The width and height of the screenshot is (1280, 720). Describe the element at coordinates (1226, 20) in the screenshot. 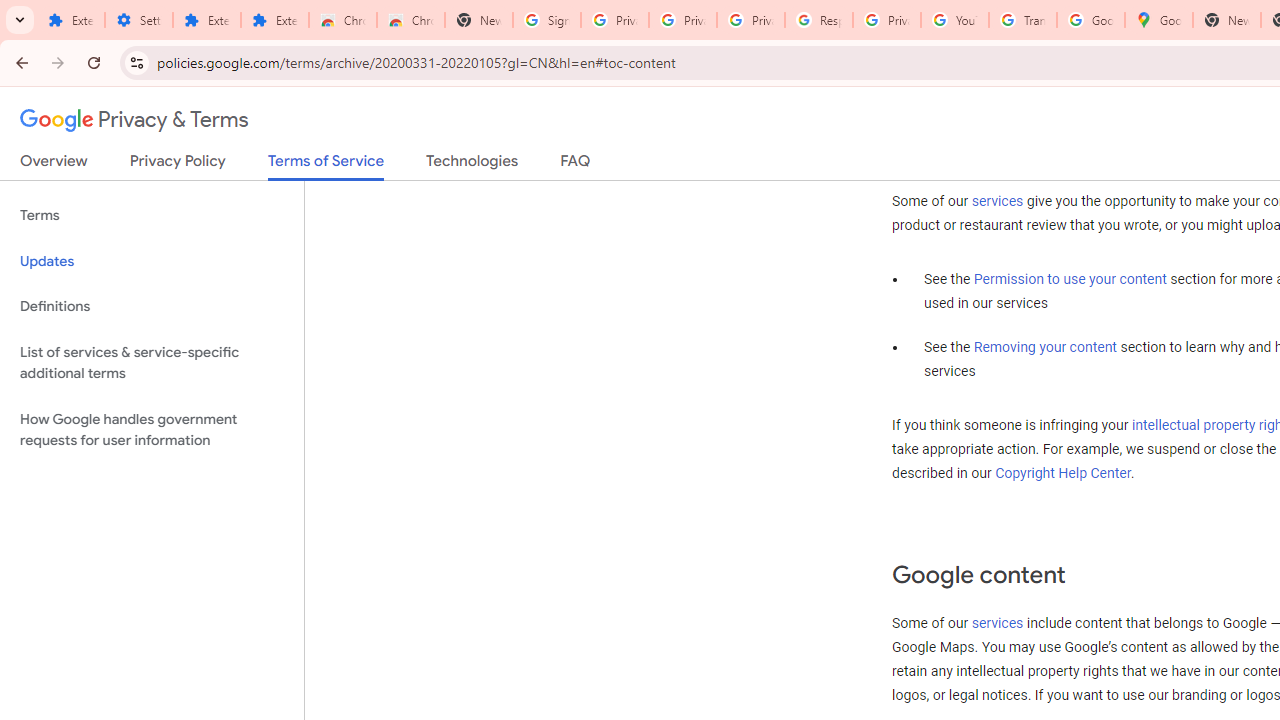

I see `New Tab` at that location.